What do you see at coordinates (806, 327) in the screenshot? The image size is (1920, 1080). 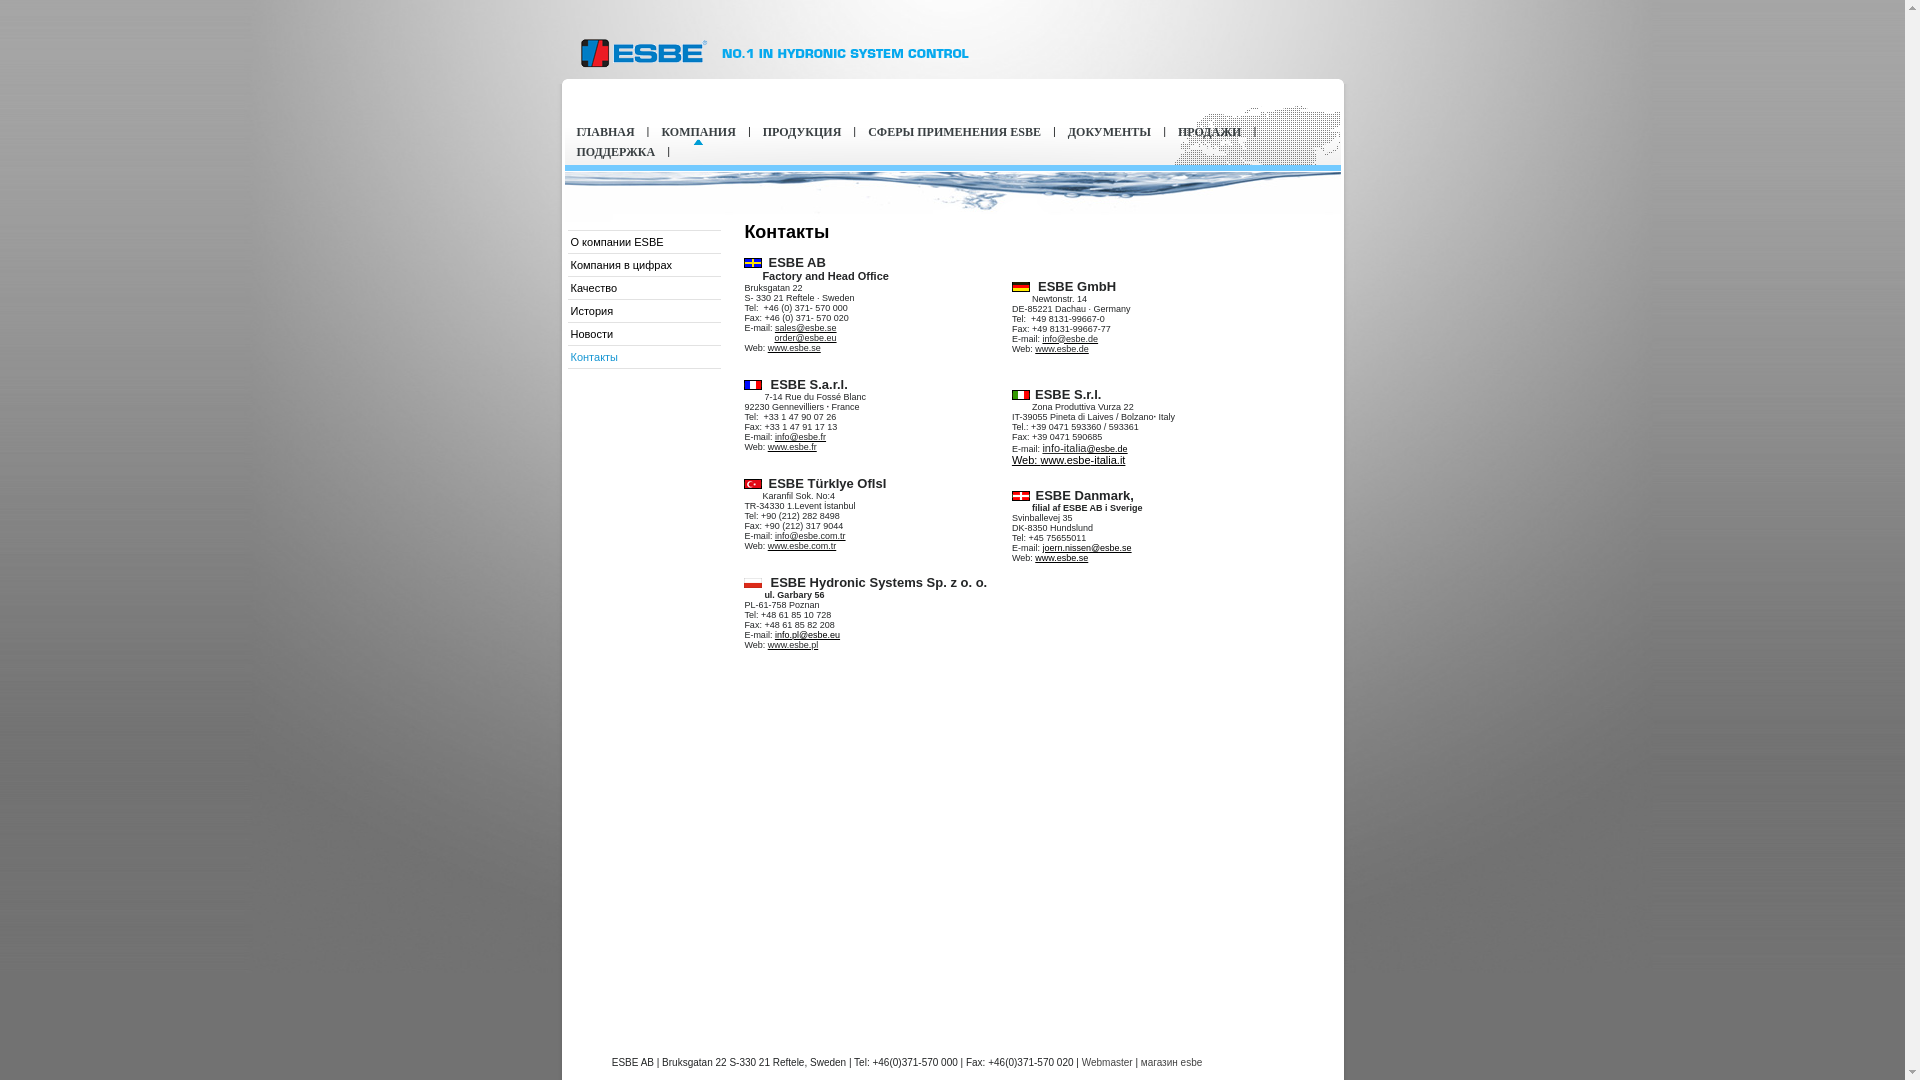 I see `sales@esbe.se` at bounding box center [806, 327].